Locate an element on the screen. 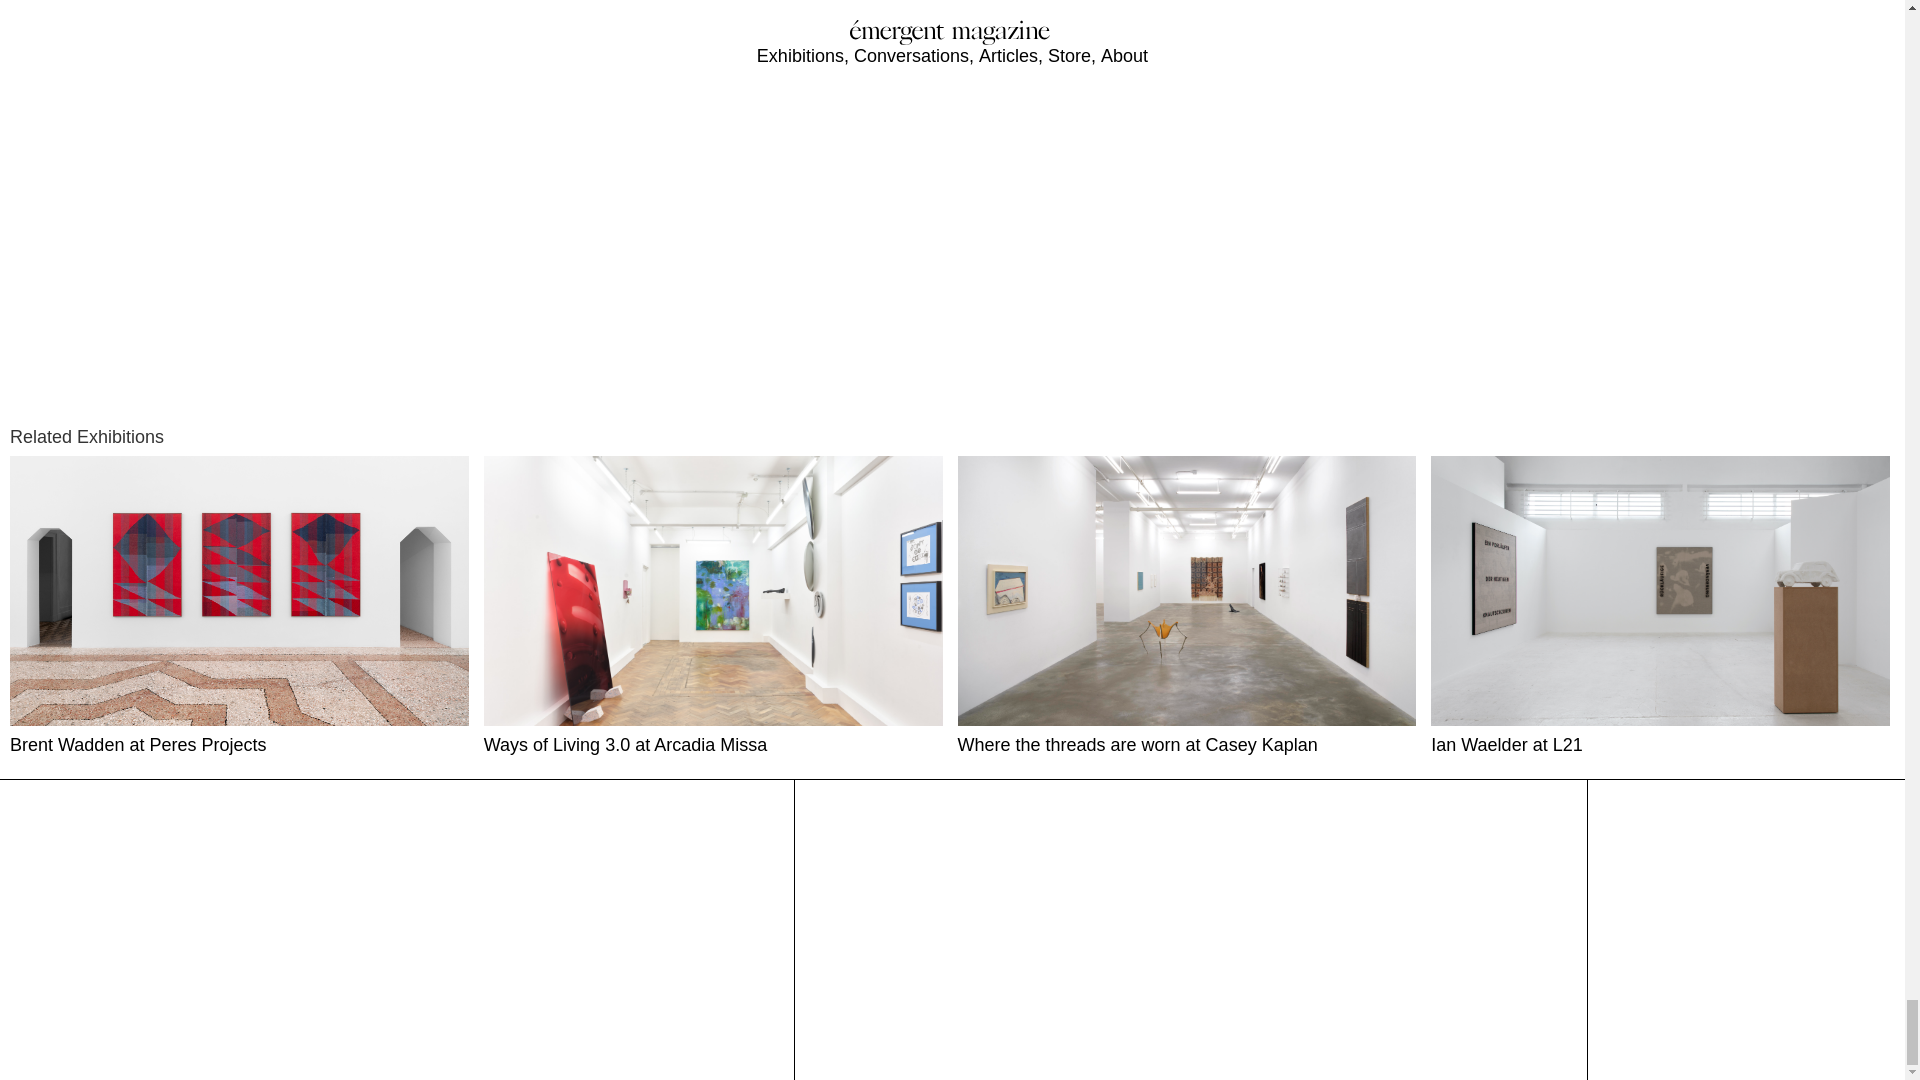 The height and width of the screenshot is (1080, 1920). Ways of Living 3.0 at Arcadia Missa is located at coordinates (716, 607).